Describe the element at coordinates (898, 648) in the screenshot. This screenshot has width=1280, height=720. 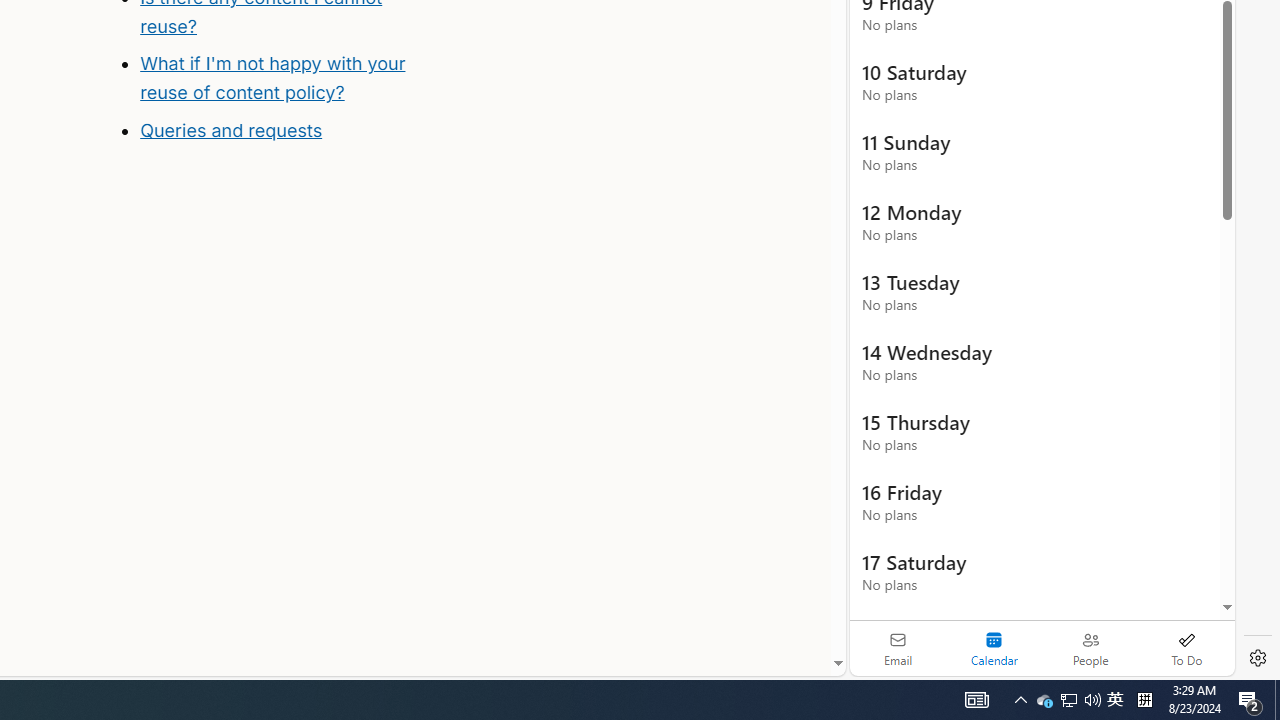
I see `Email` at that location.